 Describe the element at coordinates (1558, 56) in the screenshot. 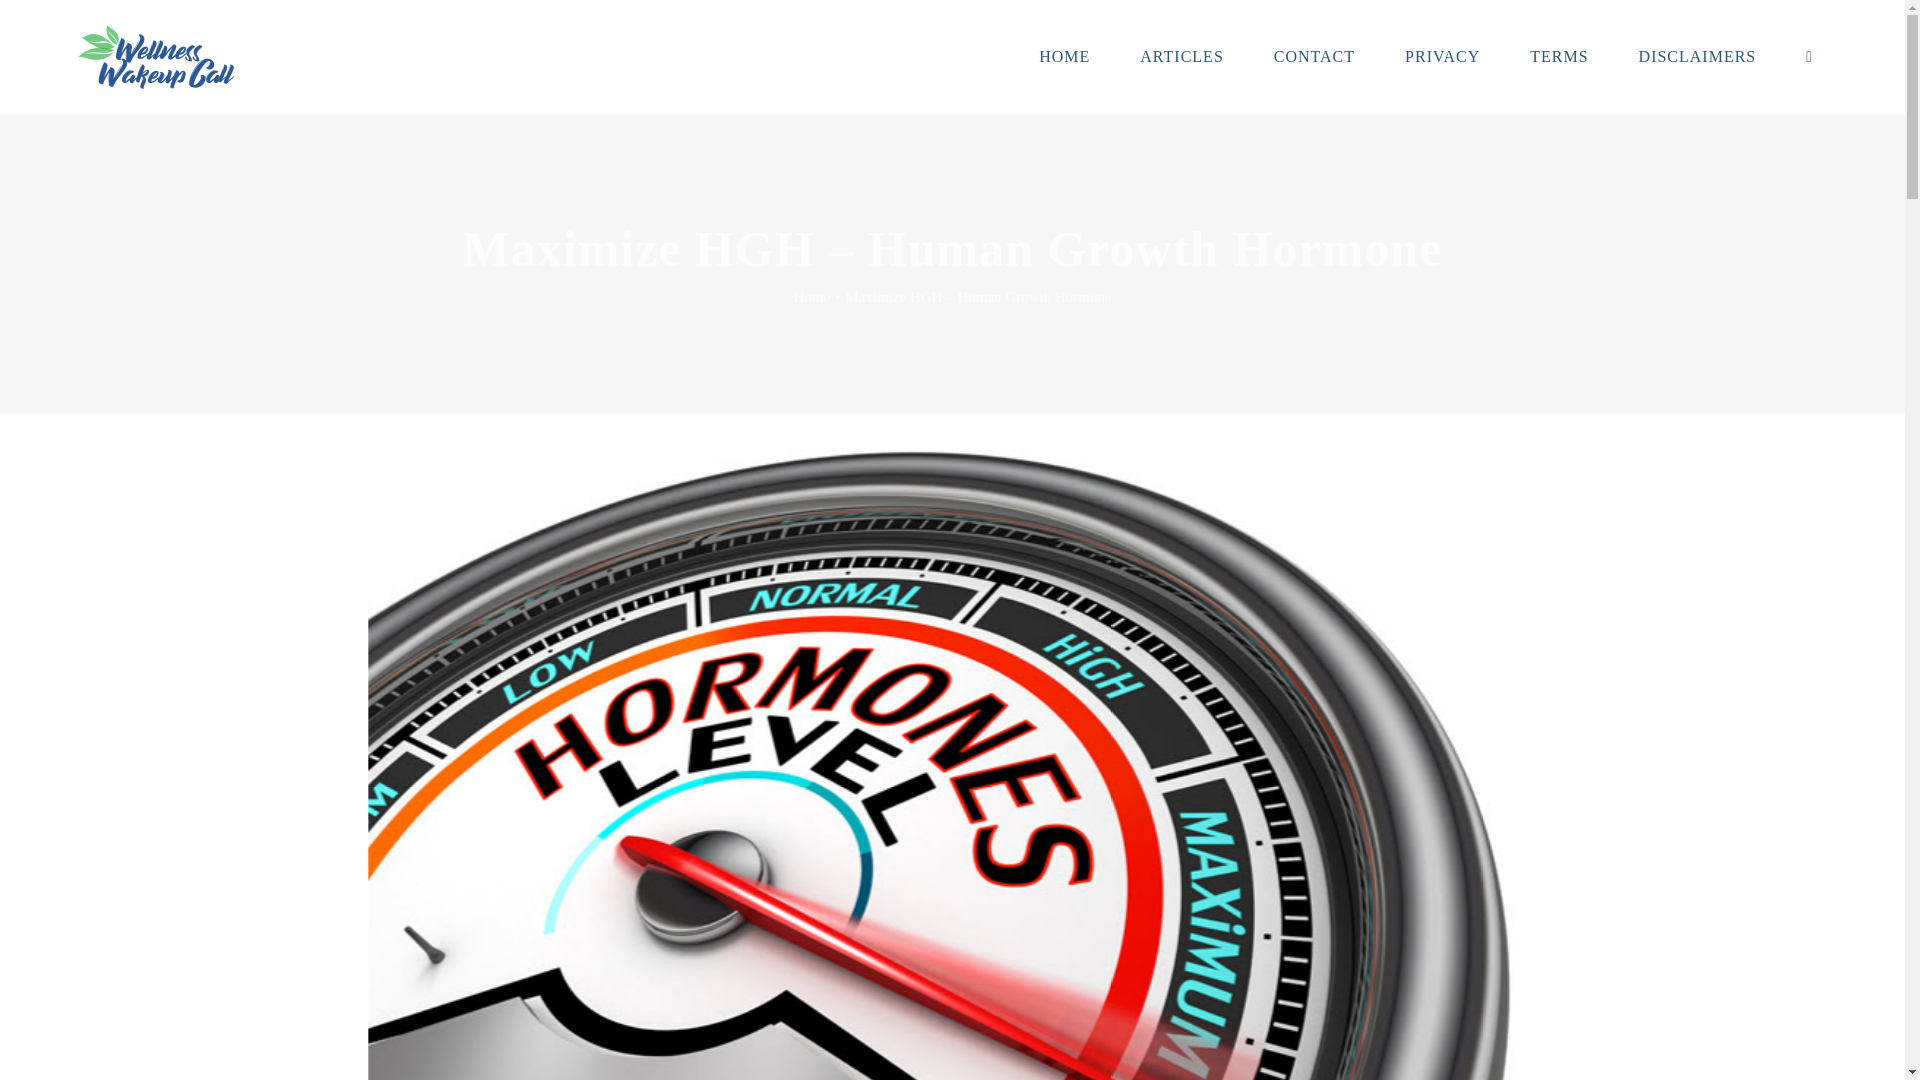

I see `TERMS` at that location.